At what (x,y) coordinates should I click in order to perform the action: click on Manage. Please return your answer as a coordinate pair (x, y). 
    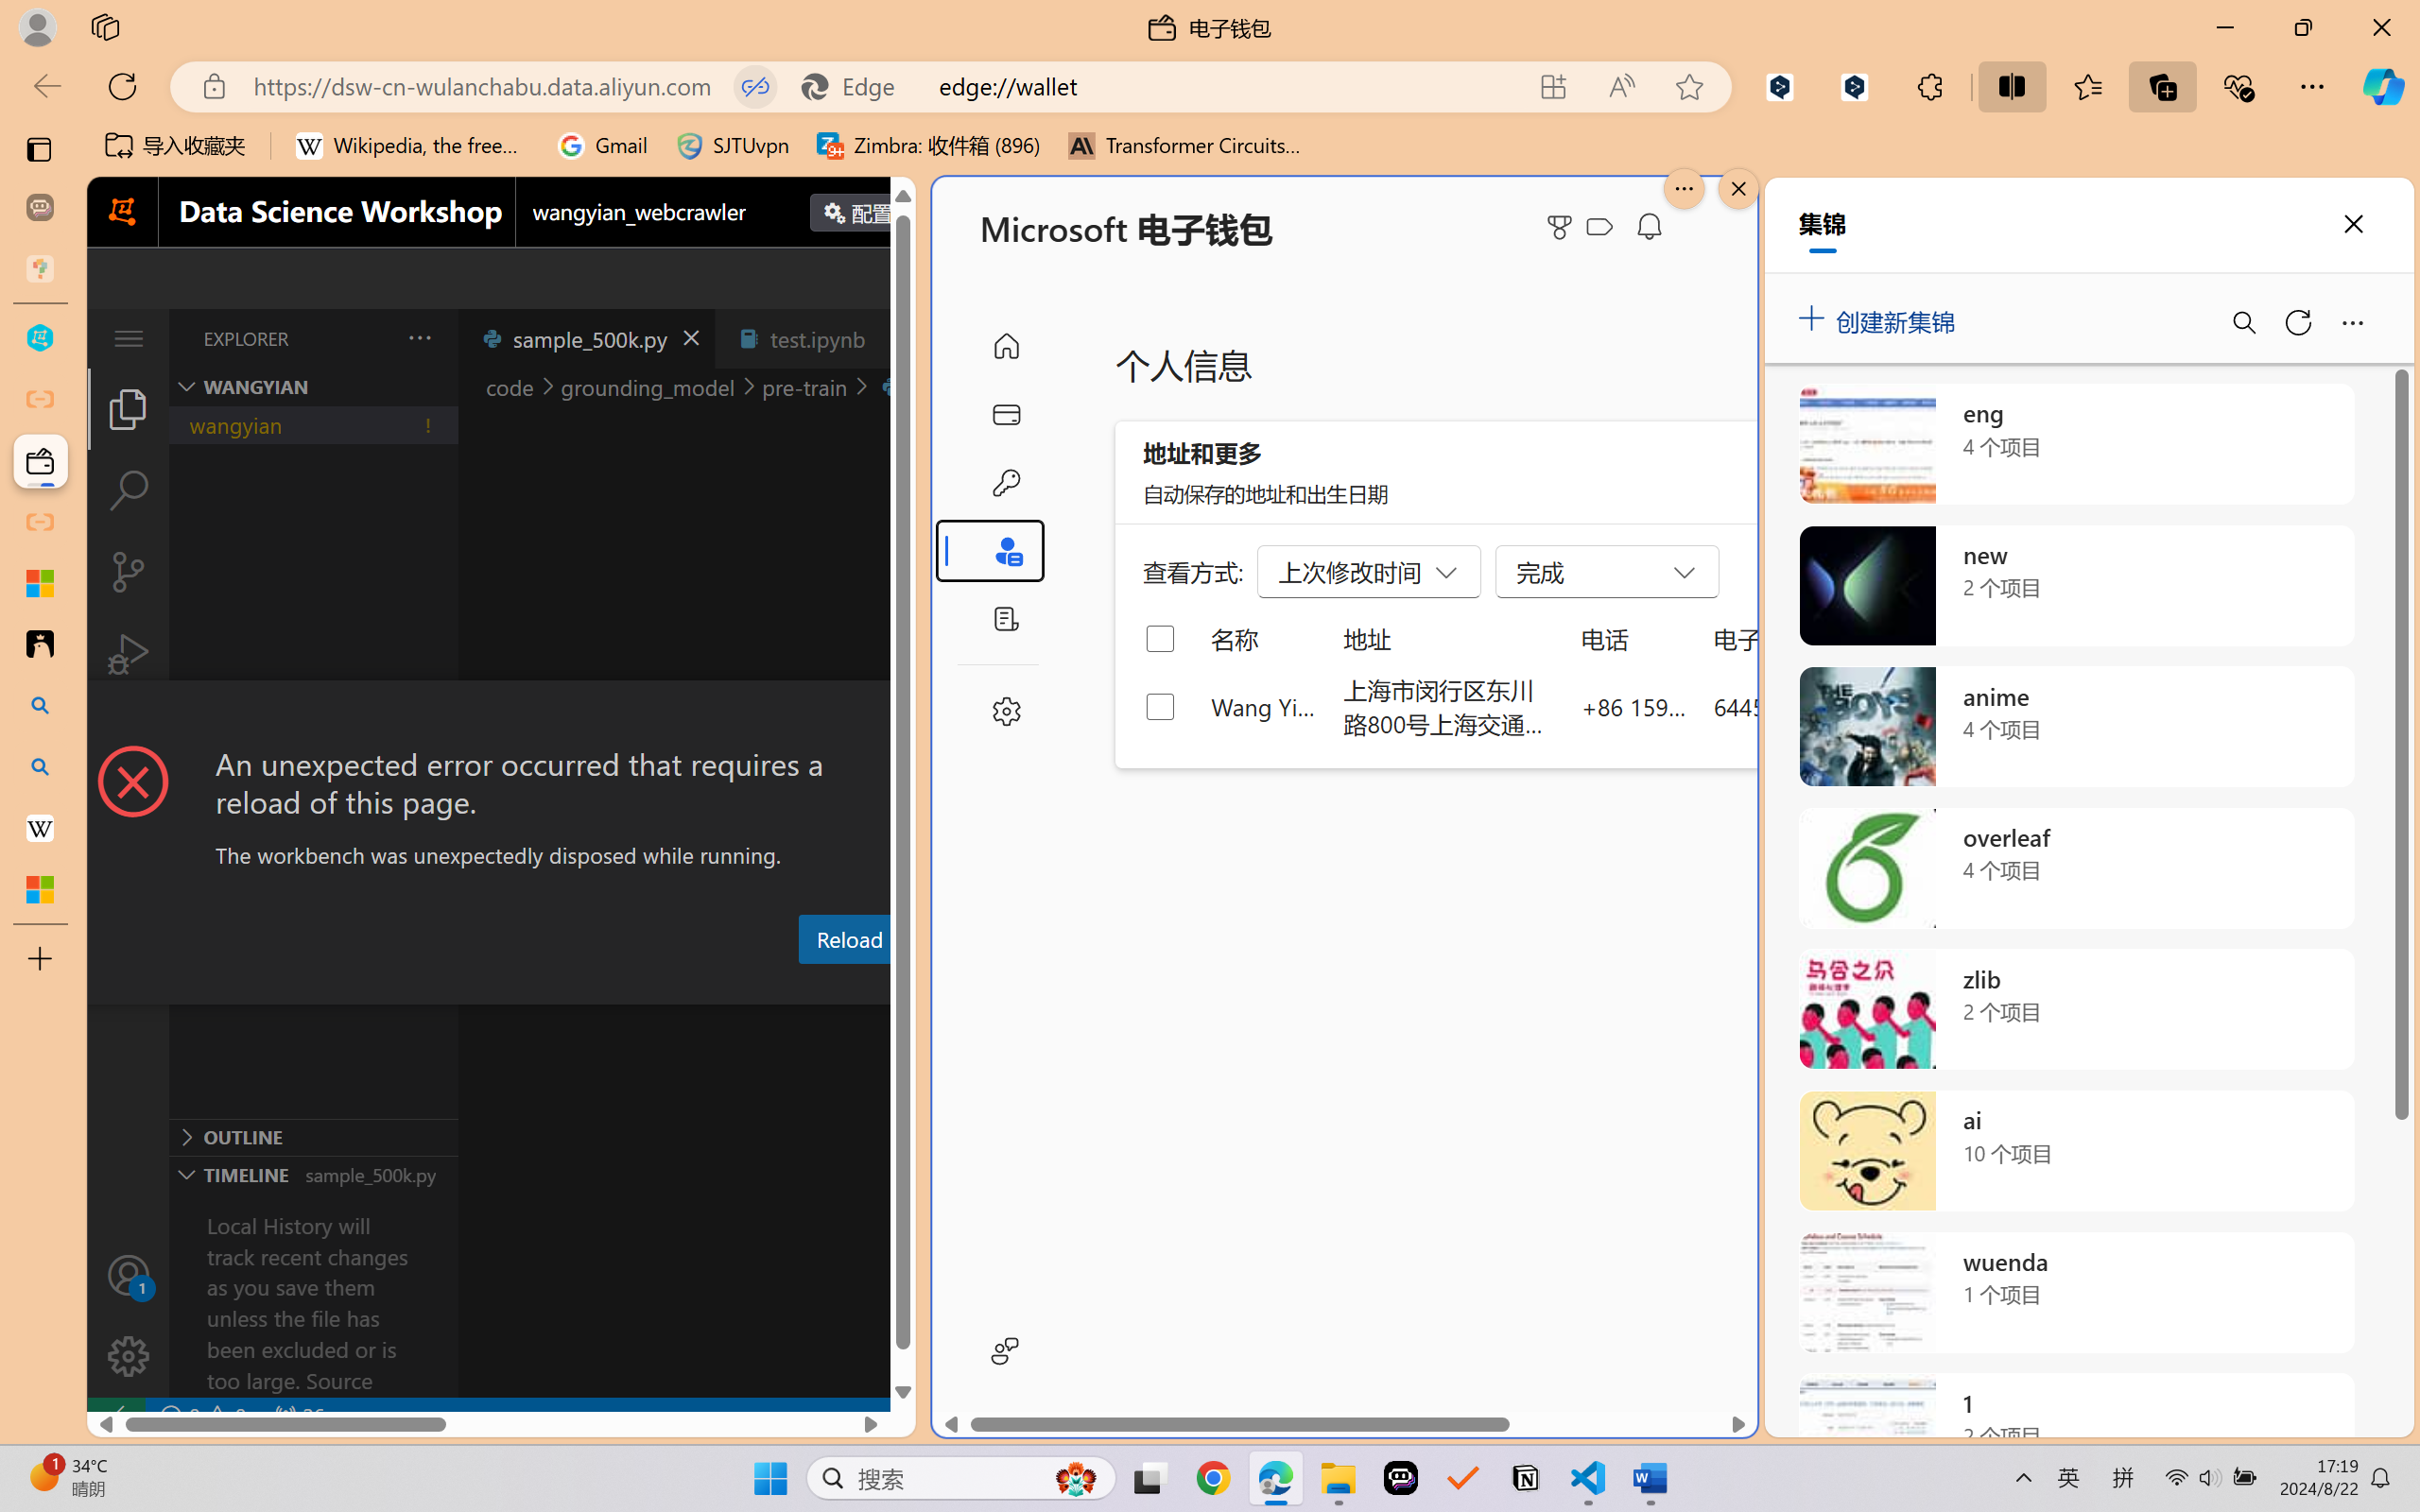
    Looking at the image, I should click on (129, 1315).